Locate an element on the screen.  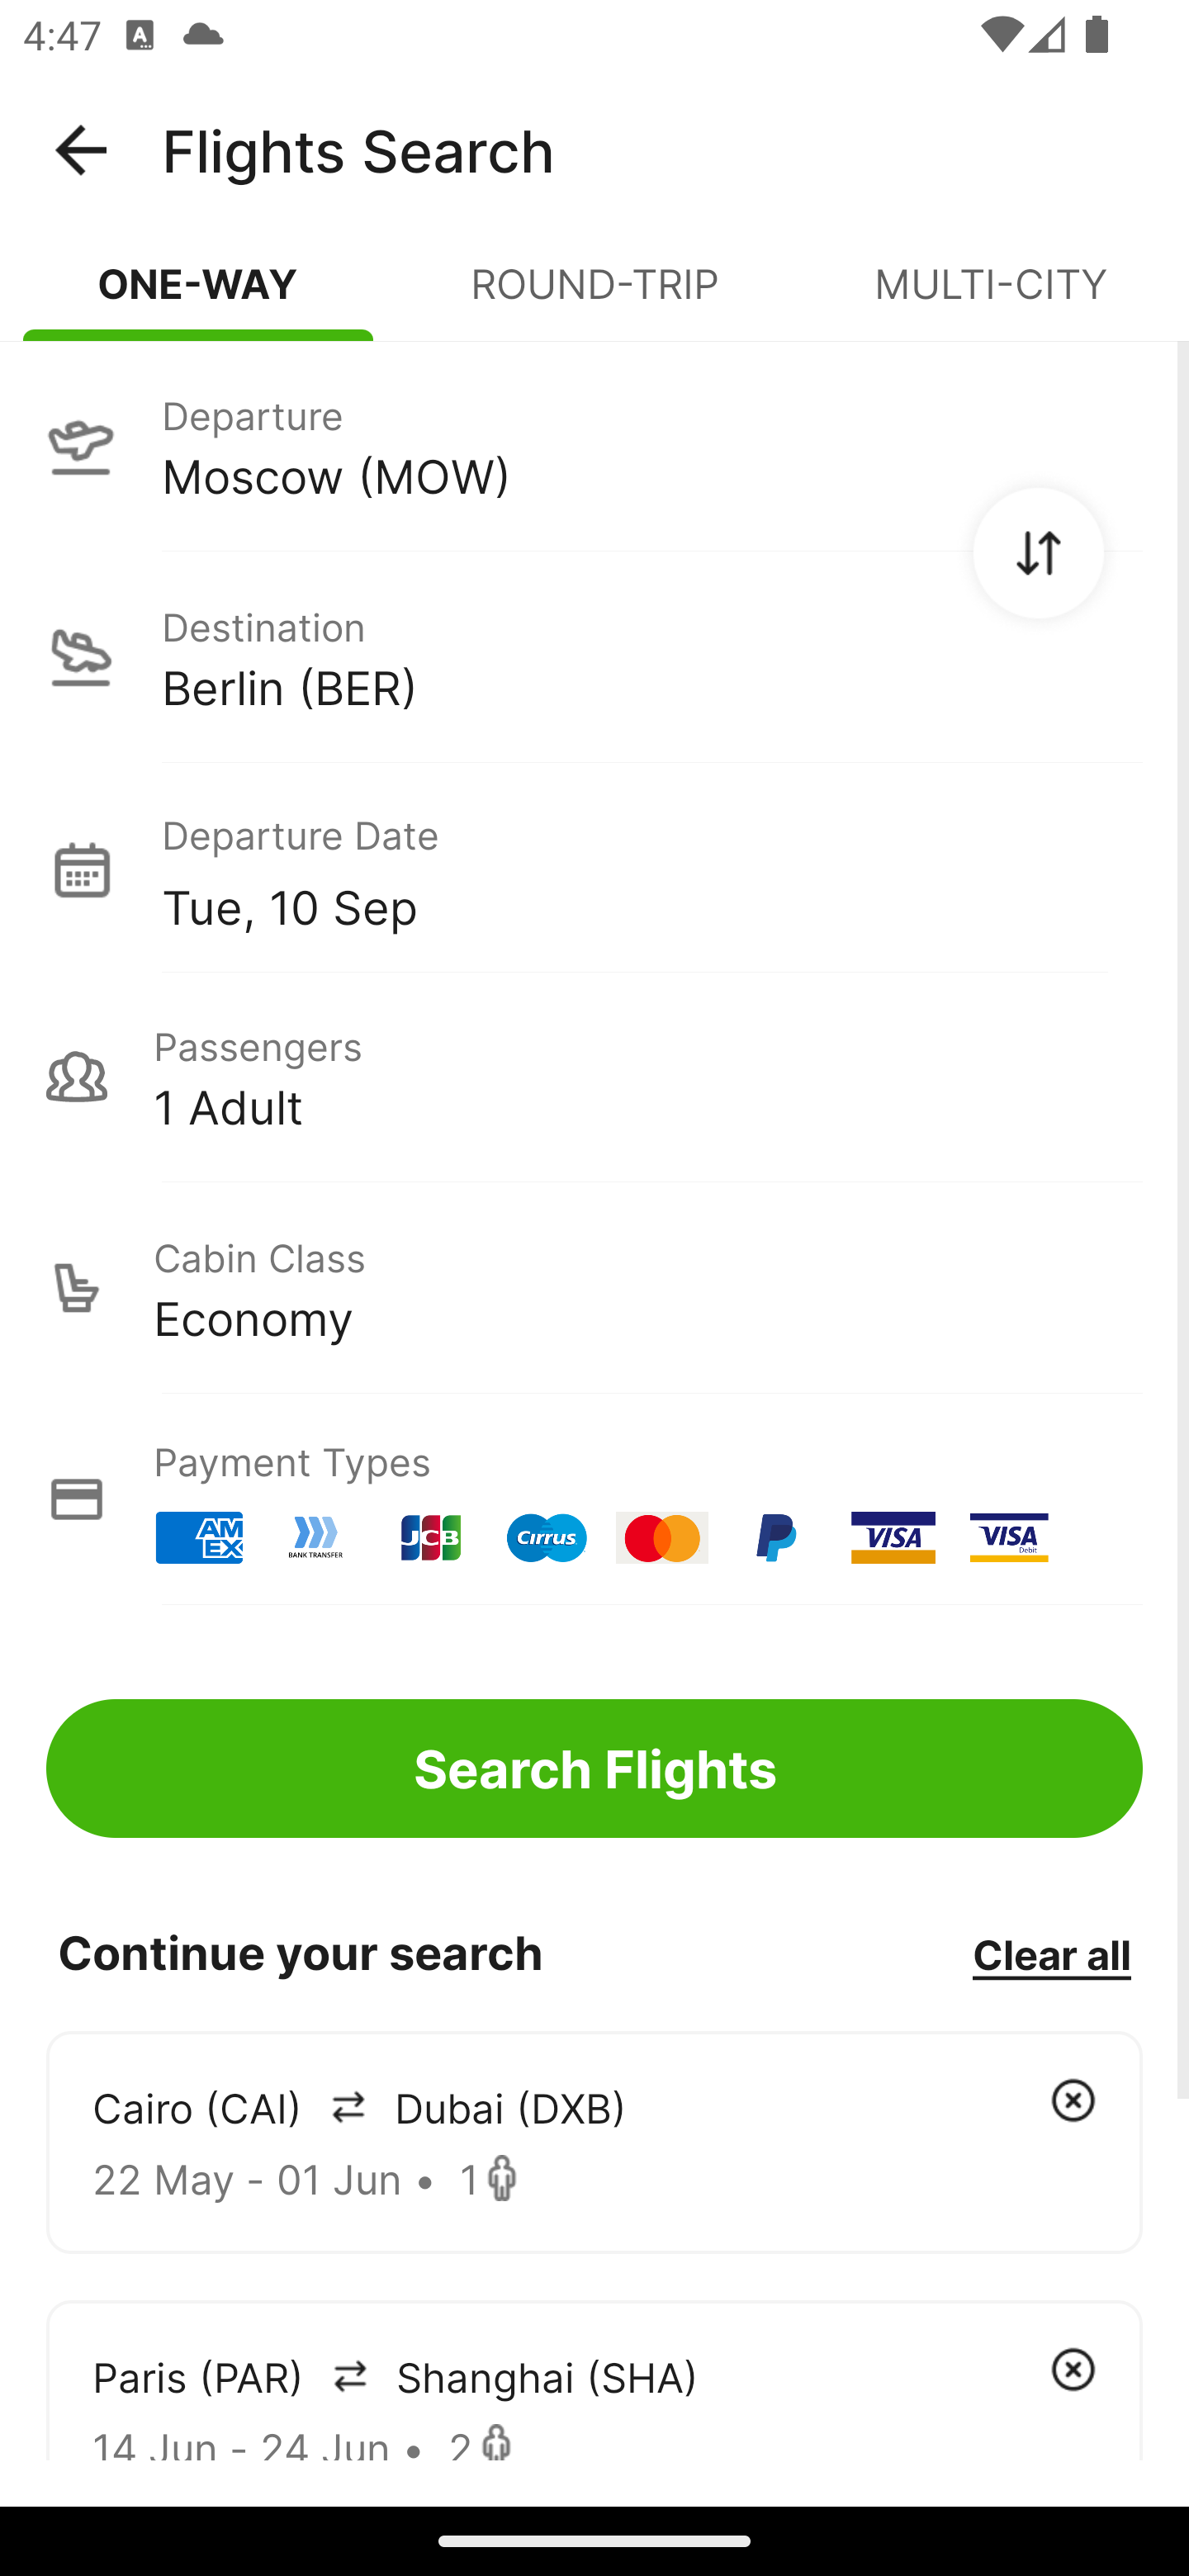
Cabin Class Economy is located at coordinates (594, 1288).